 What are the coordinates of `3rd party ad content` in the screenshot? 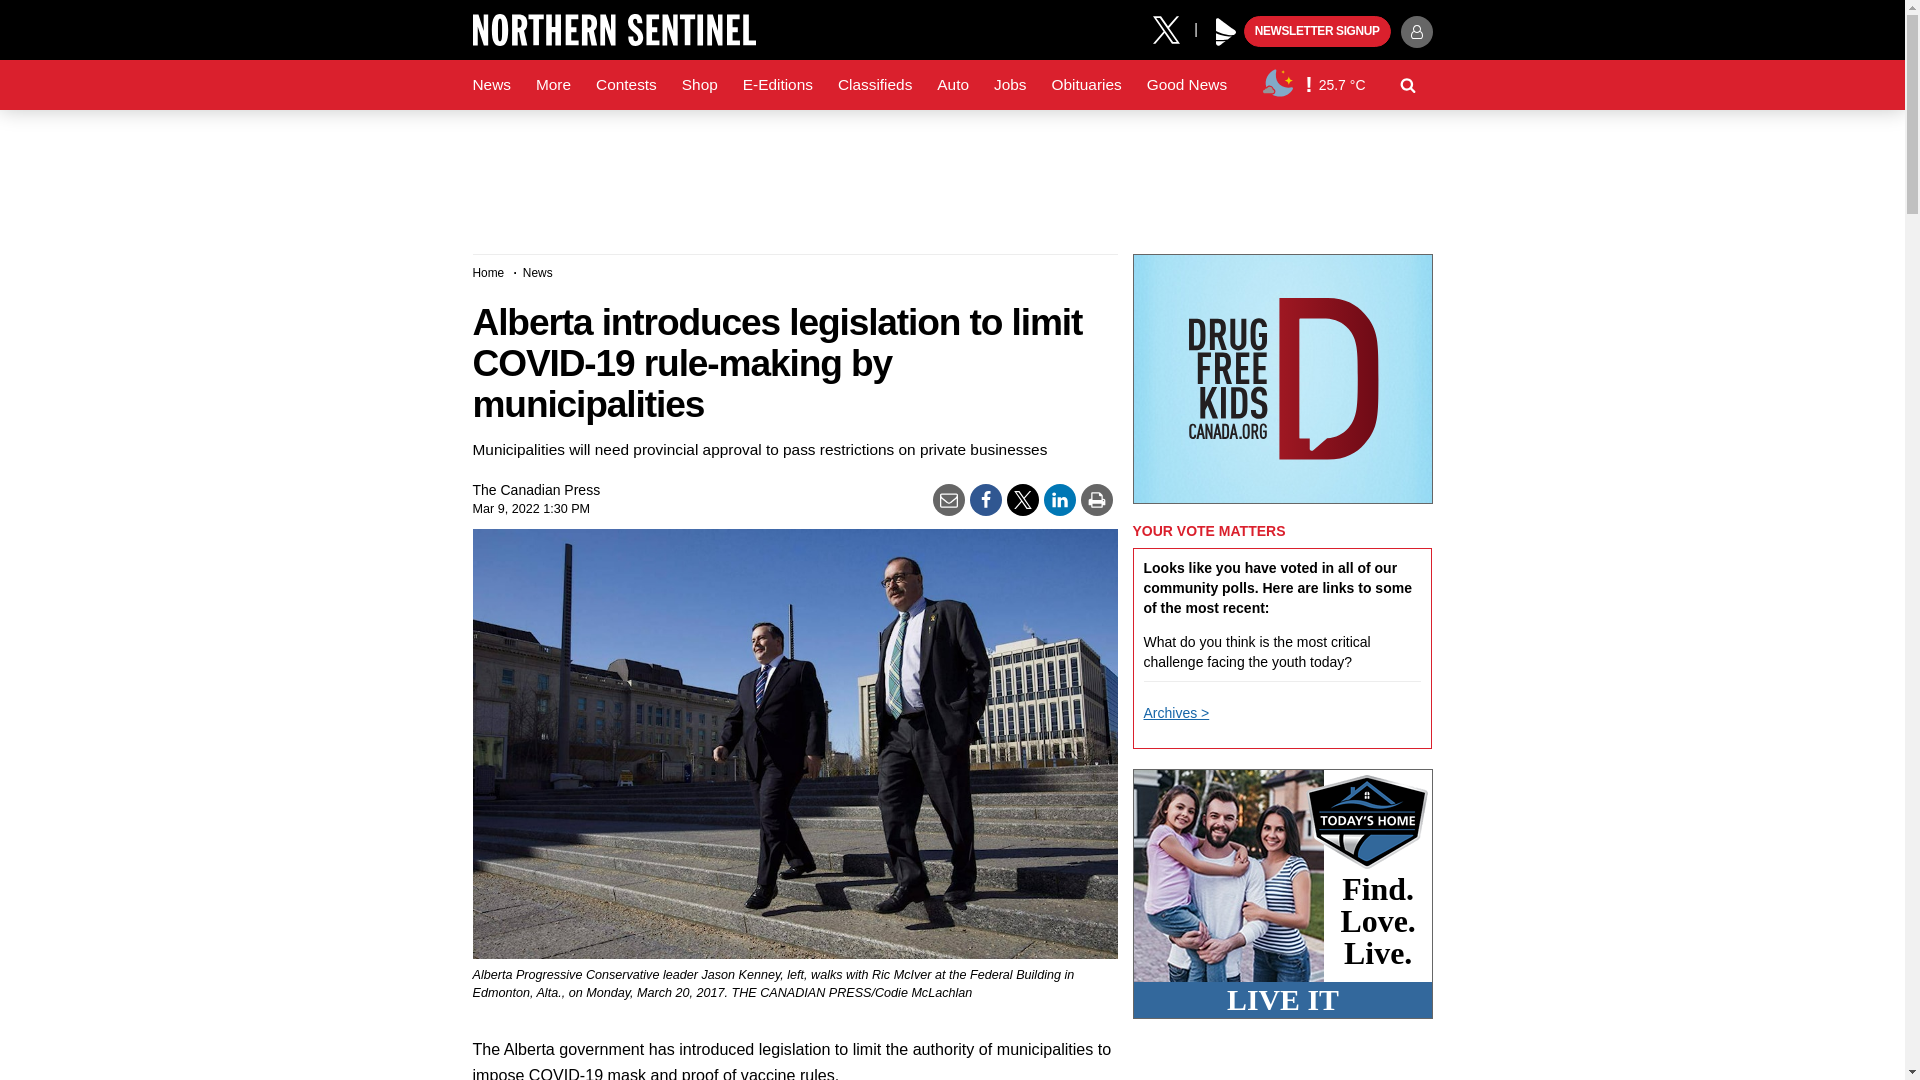 It's located at (951, 174).